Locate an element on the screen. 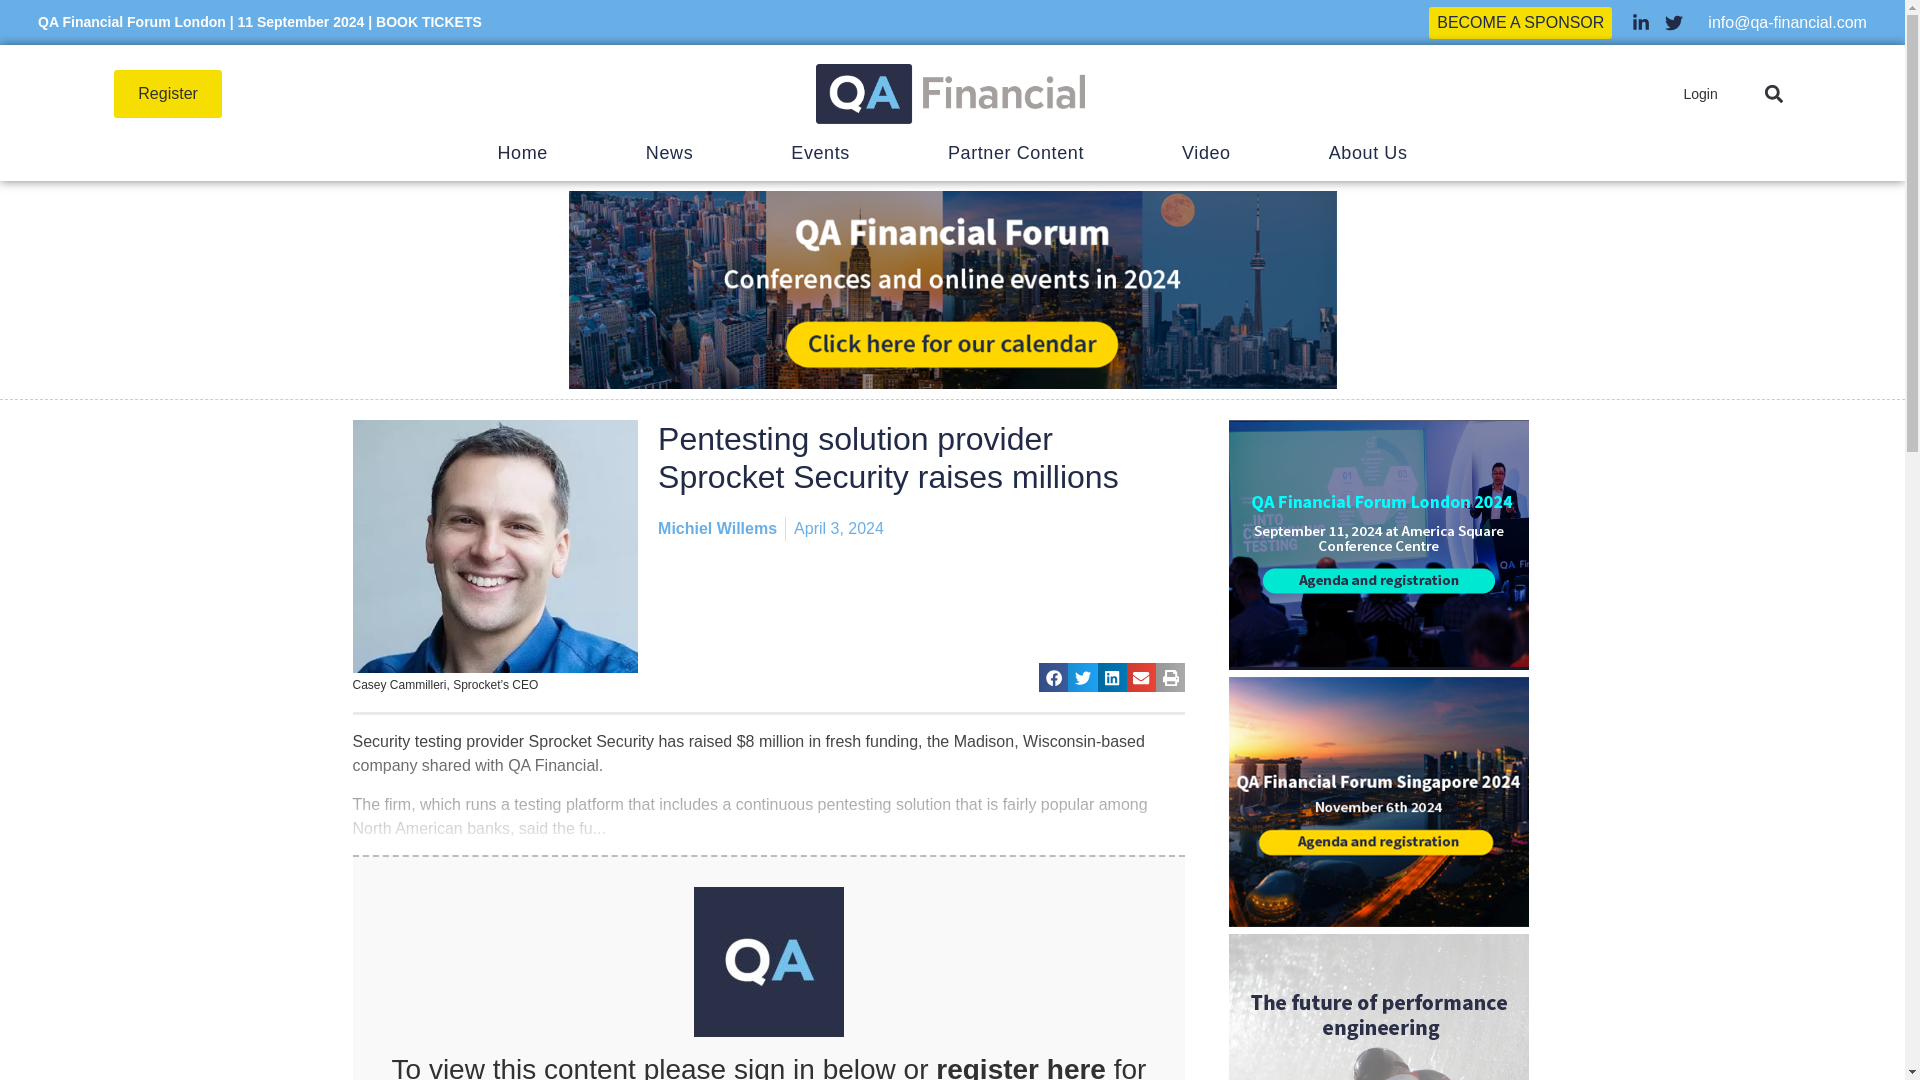 The width and height of the screenshot is (1920, 1080). BECOME A SPONSOR is located at coordinates (1520, 22).